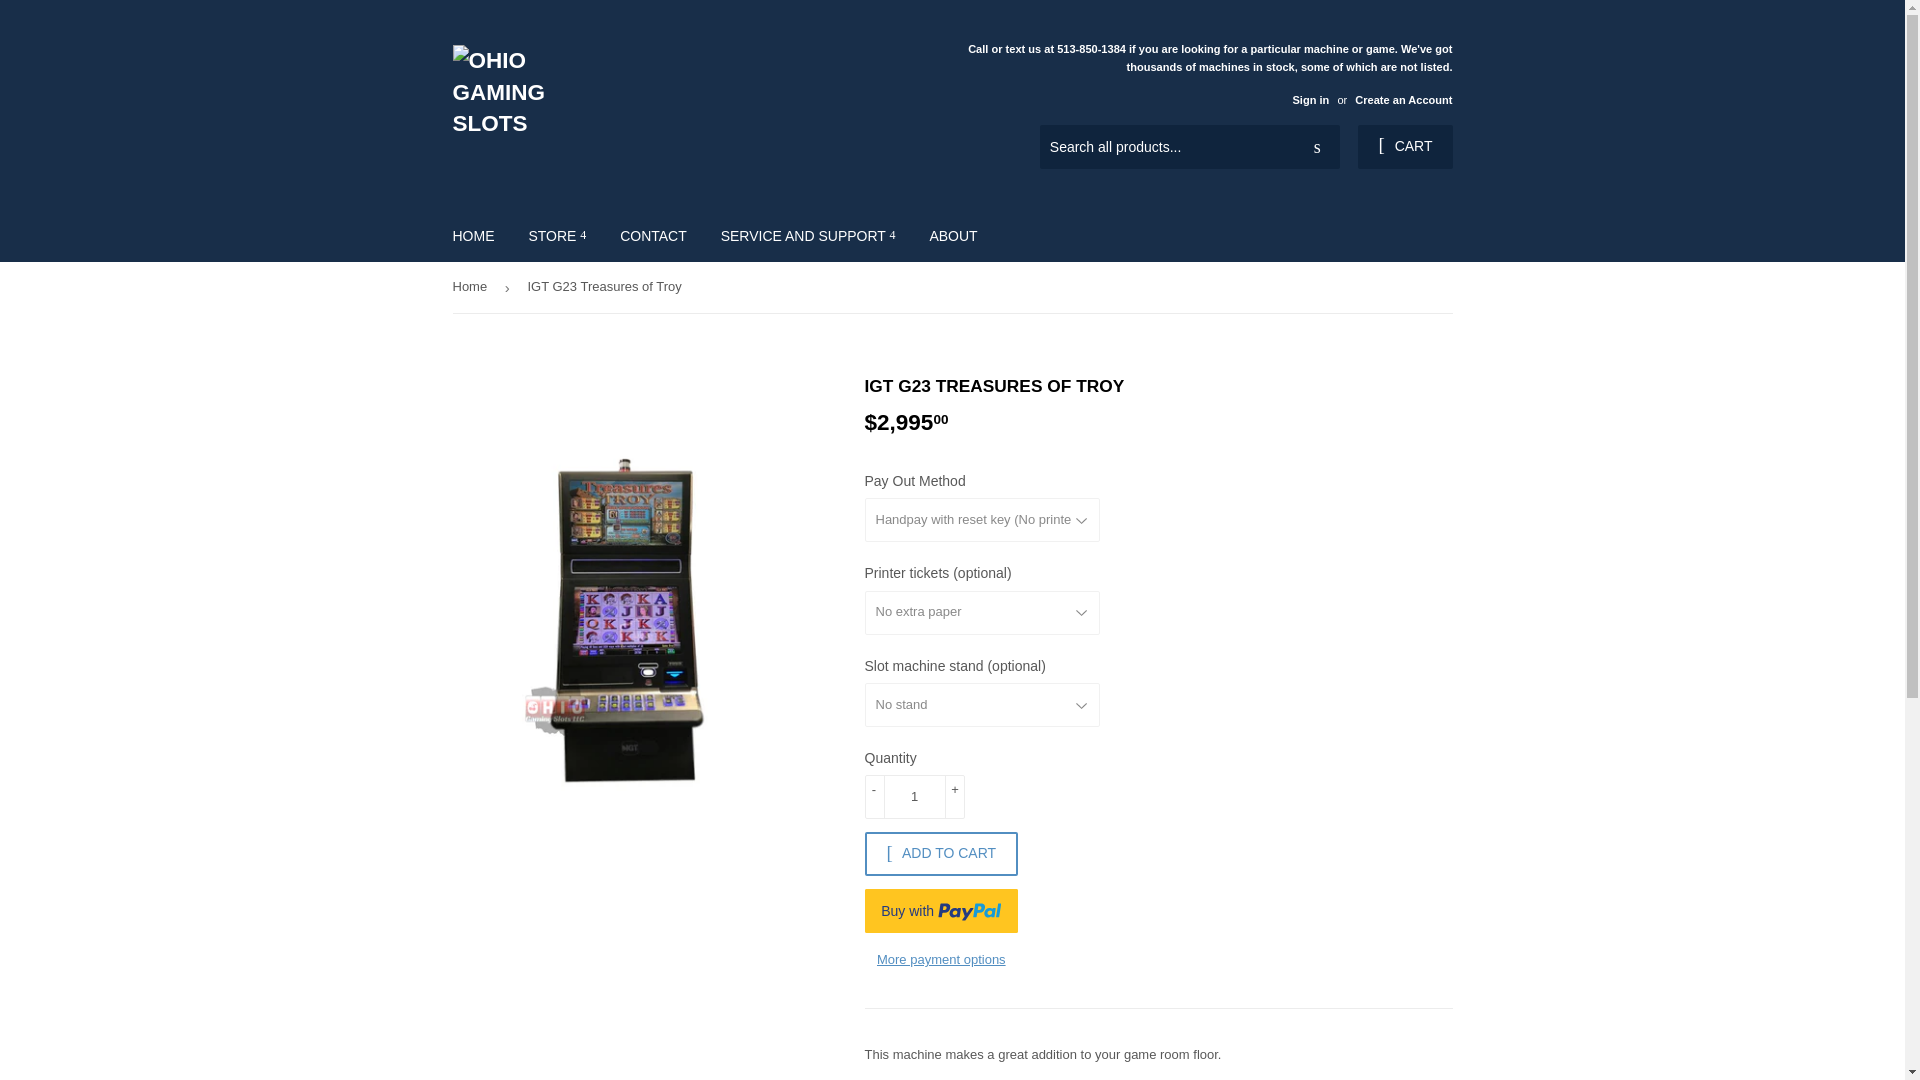  What do you see at coordinates (474, 236) in the screenshot?
I see `HOME` at bounding box center [474, 236].